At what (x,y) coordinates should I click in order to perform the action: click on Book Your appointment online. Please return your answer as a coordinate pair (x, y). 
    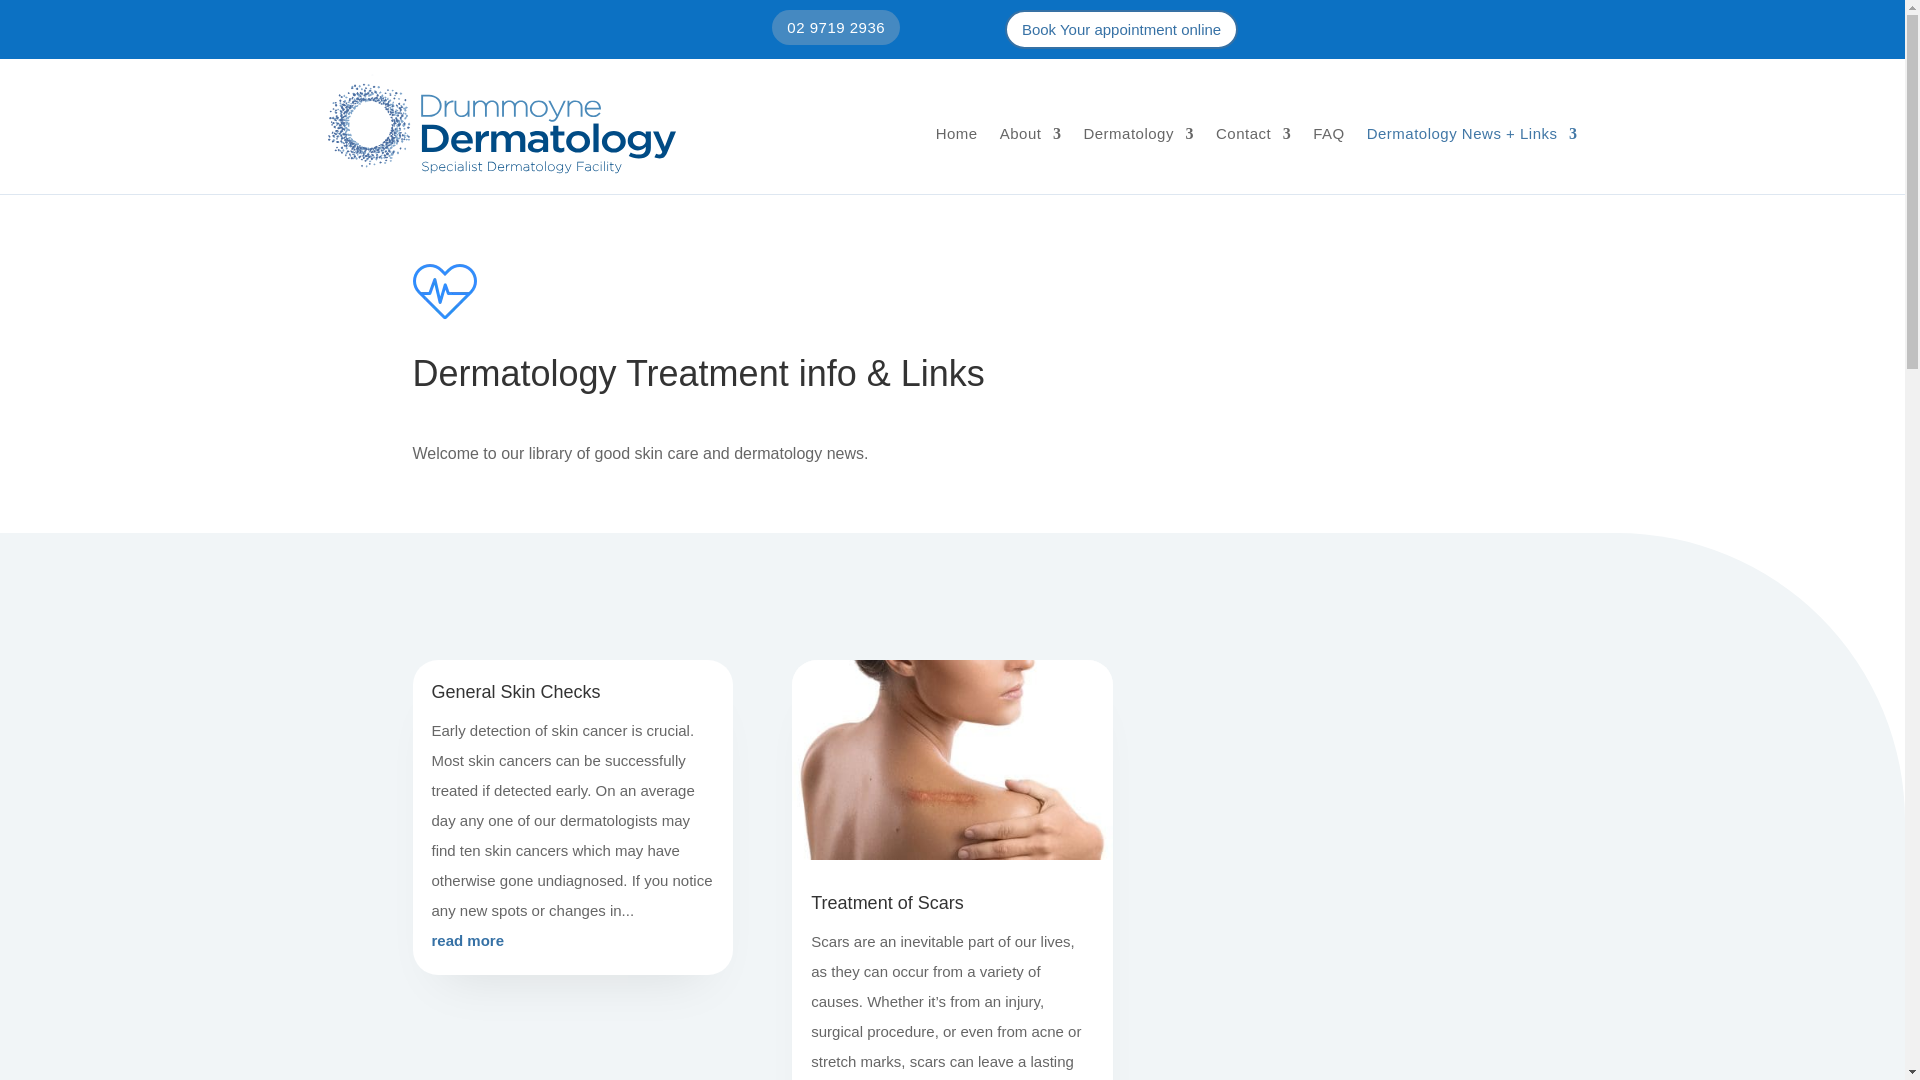
    Looking at the image, I should click on (1121, 28).